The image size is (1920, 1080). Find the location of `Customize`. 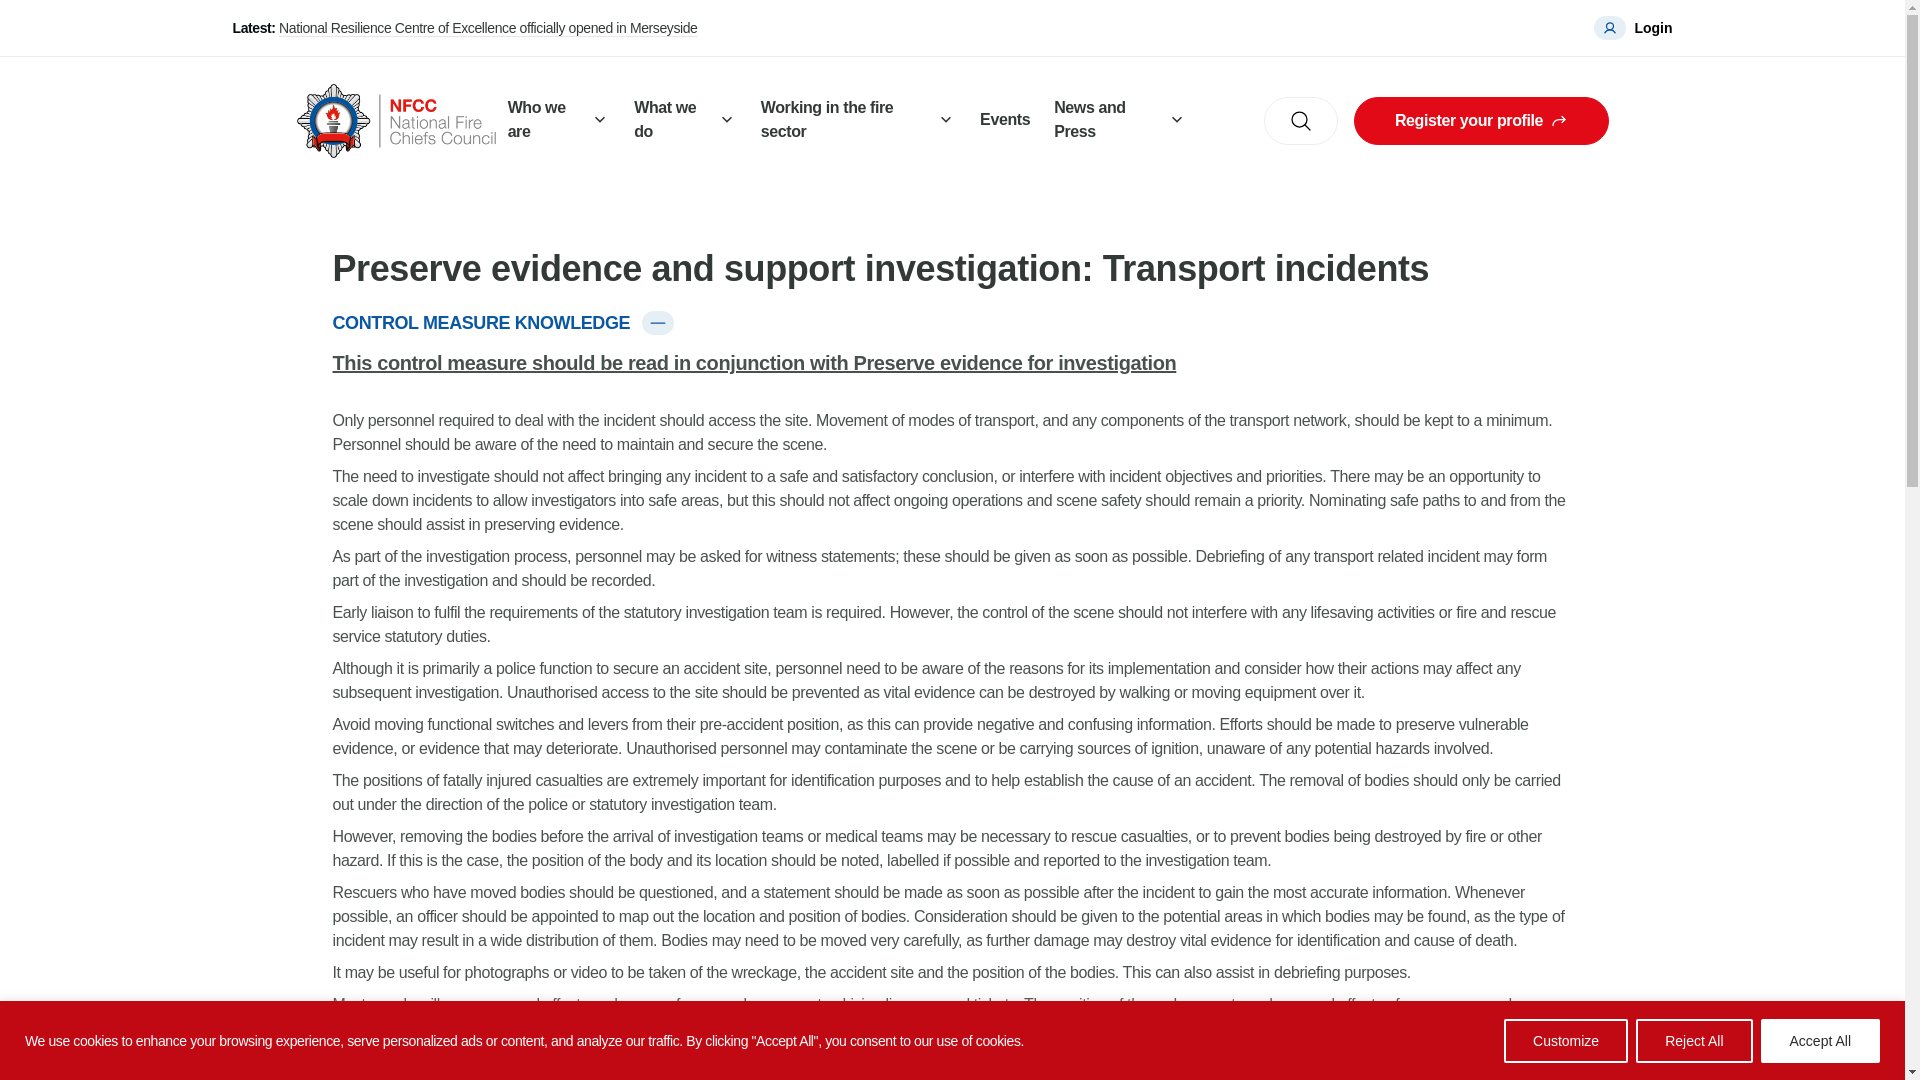

Customize is located at coordinates (1566, 1040).